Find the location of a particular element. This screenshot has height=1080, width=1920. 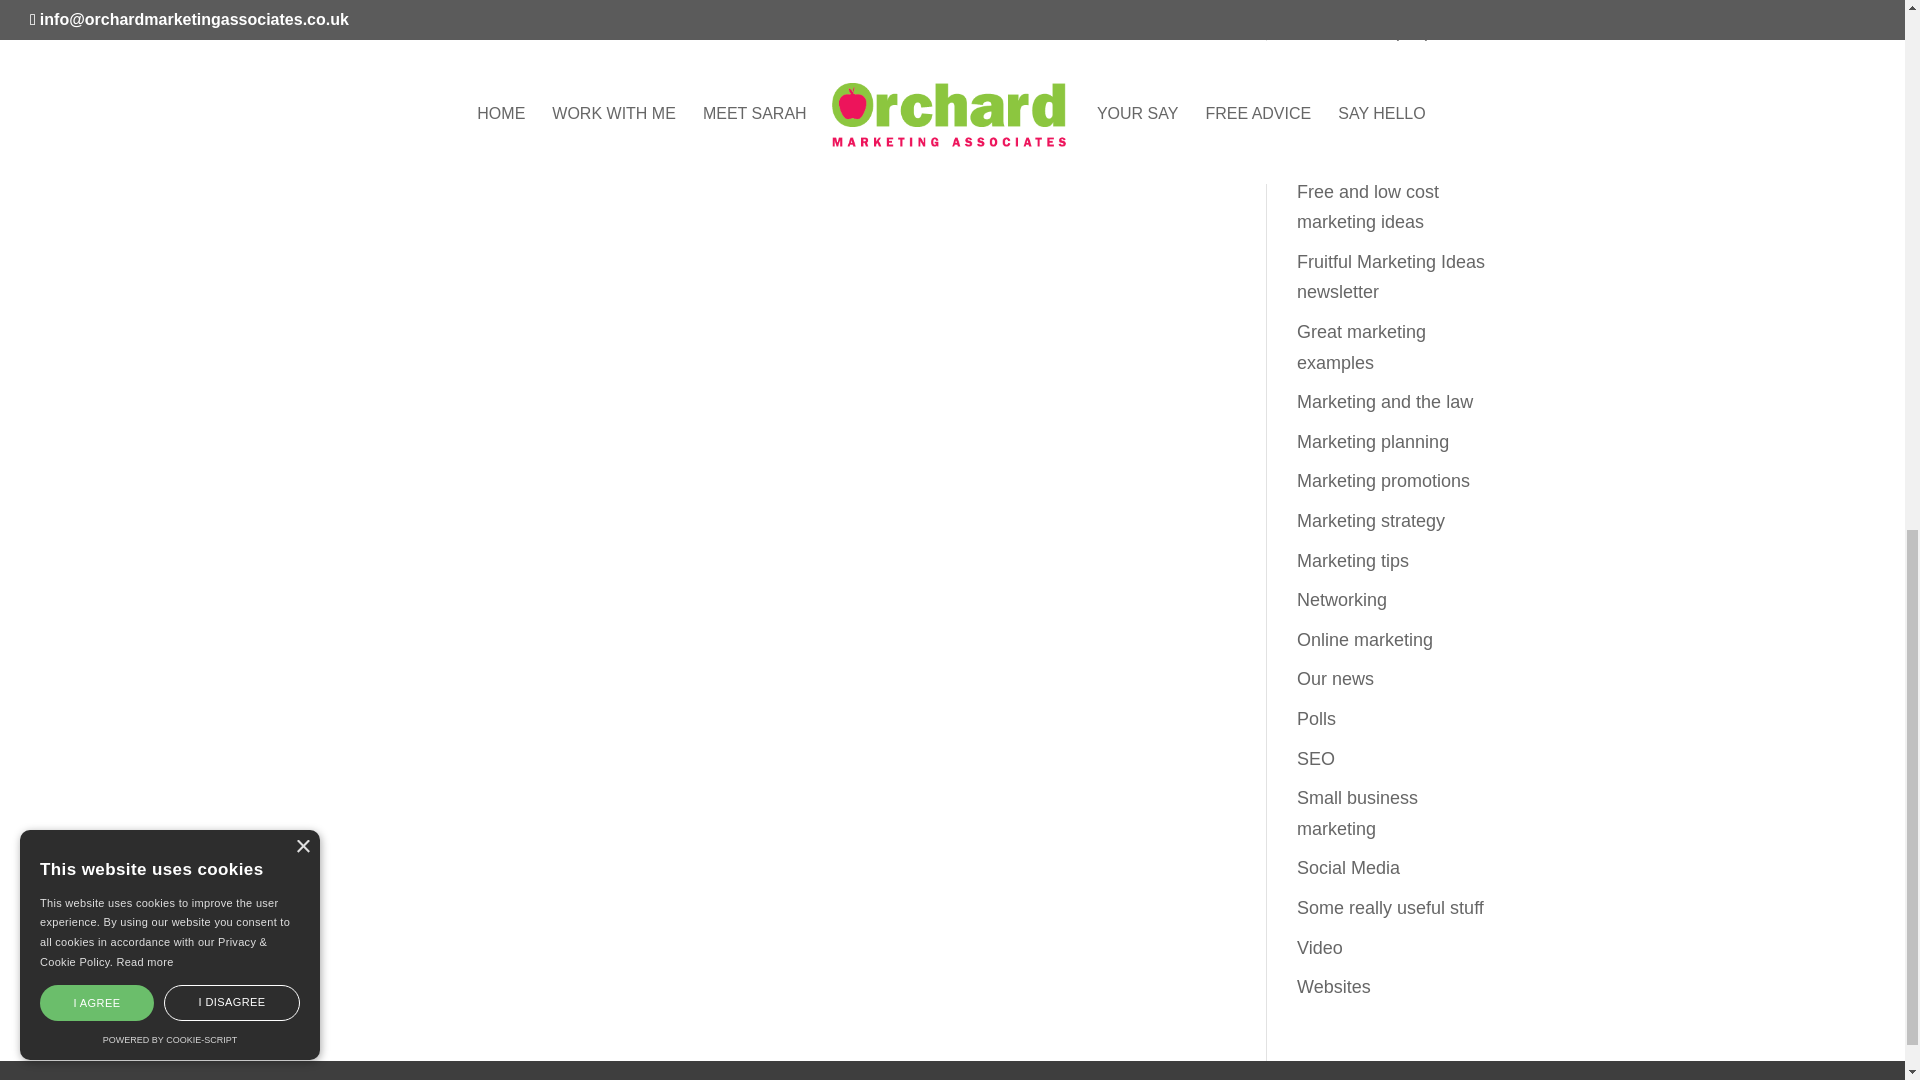

Great marketing examples is located at coordinates (1362, 346).